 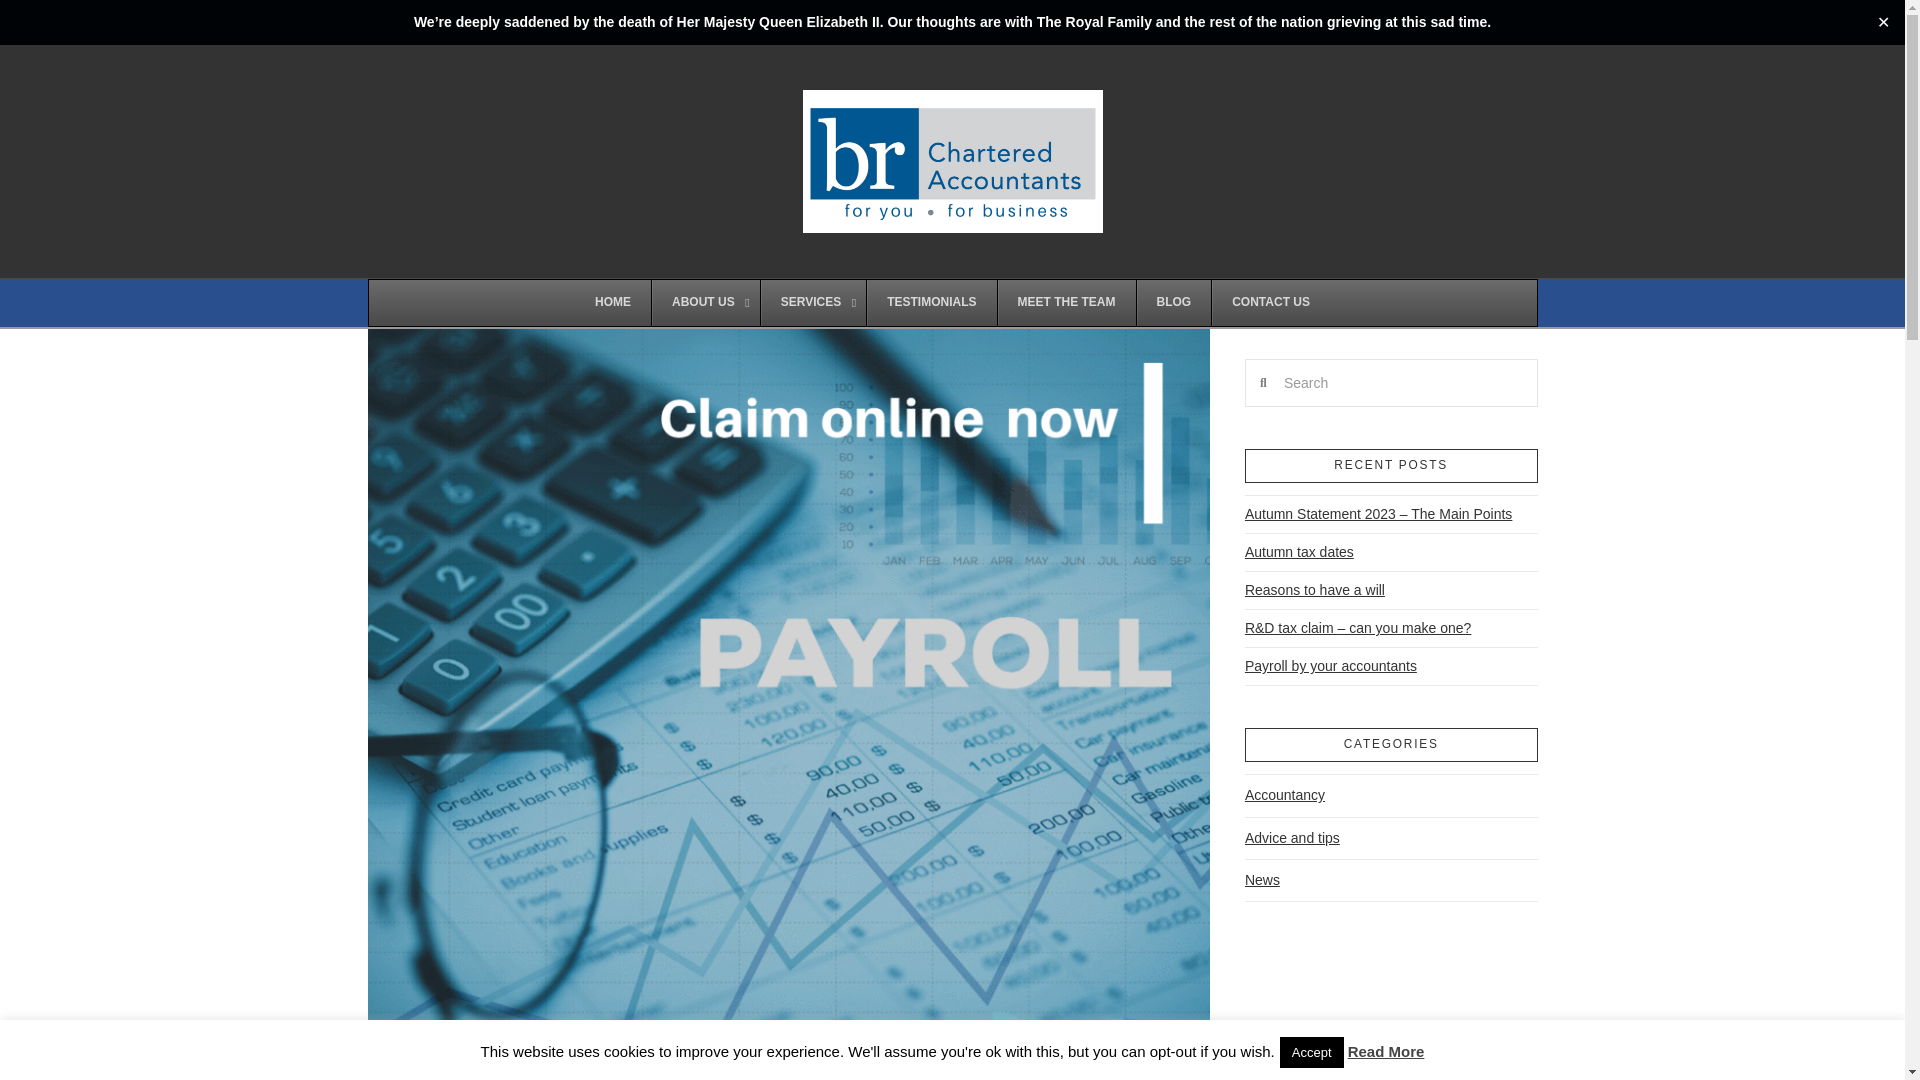 What do you see at coordinates (705, 302) in the screenshot?
I see `ABOUT US` at bounding box center [705, 302].